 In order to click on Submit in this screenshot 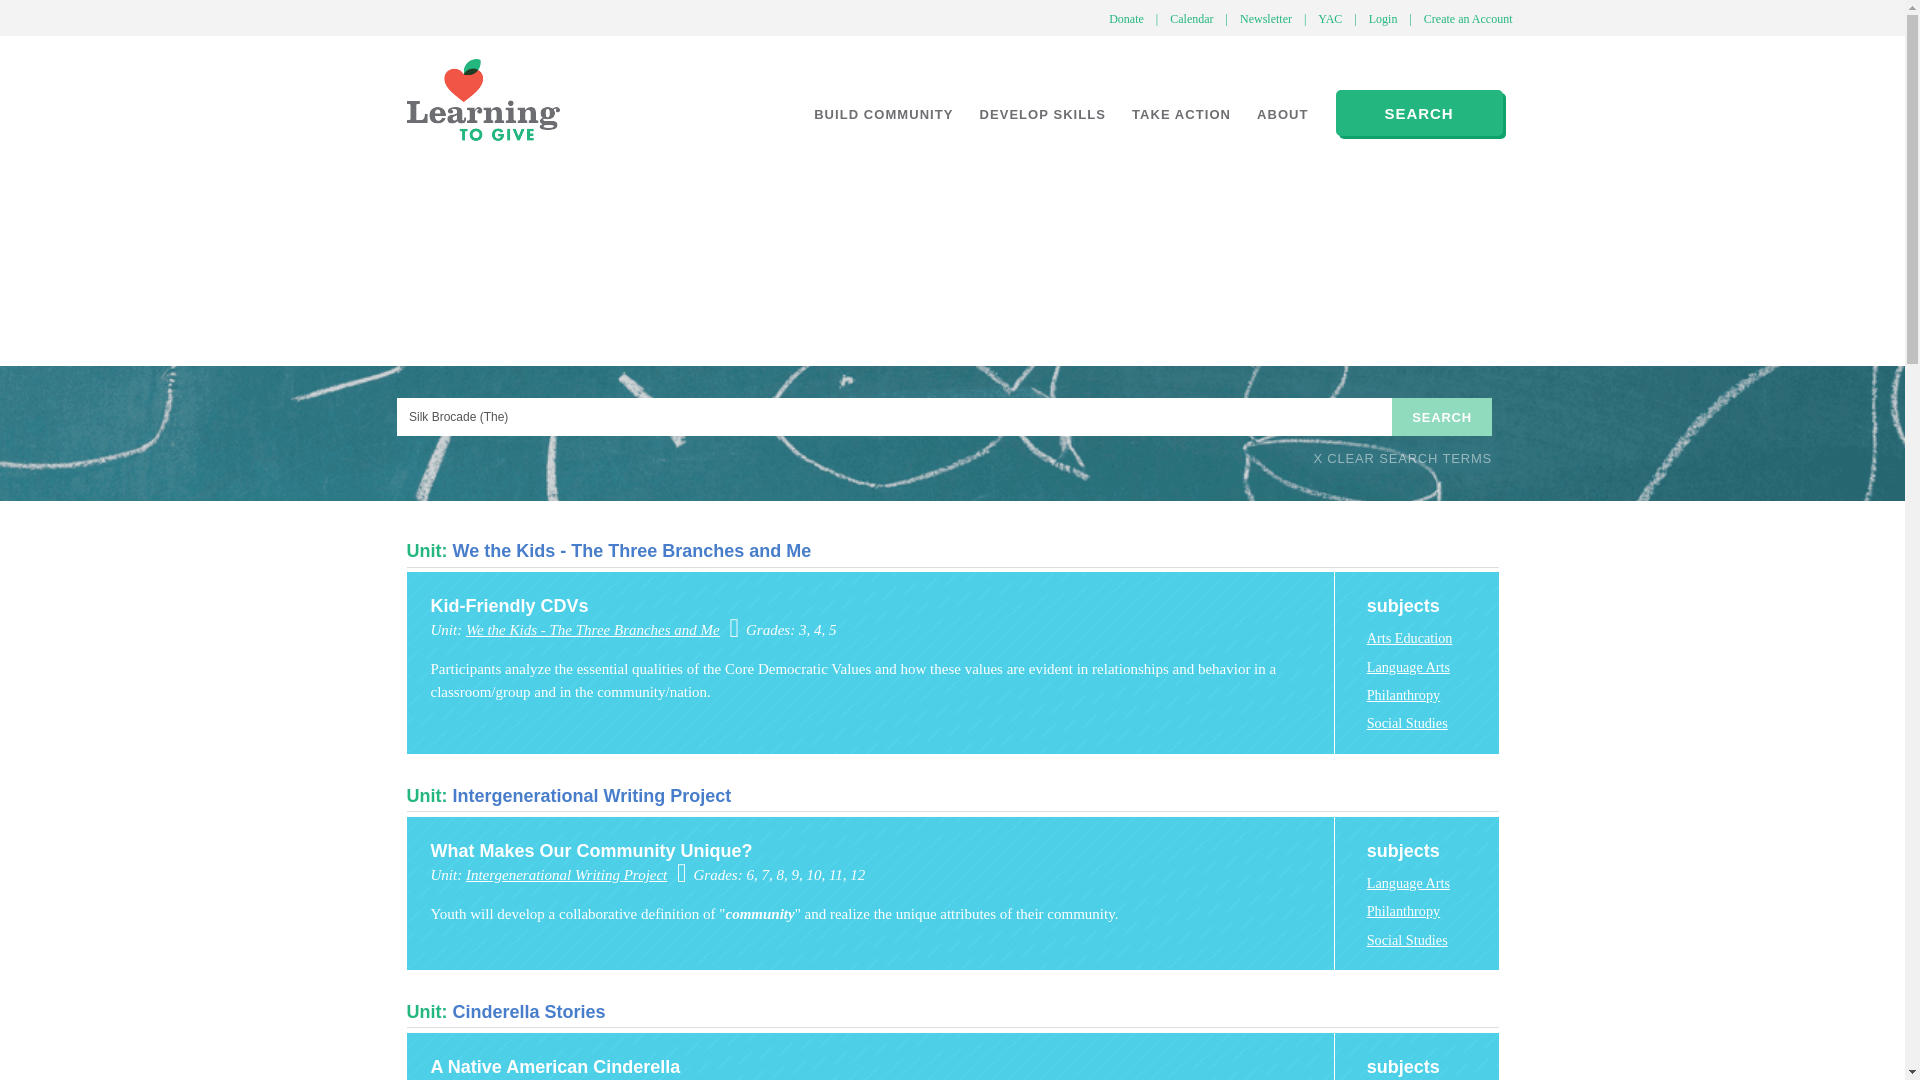, I will do `click(96, 314)`.